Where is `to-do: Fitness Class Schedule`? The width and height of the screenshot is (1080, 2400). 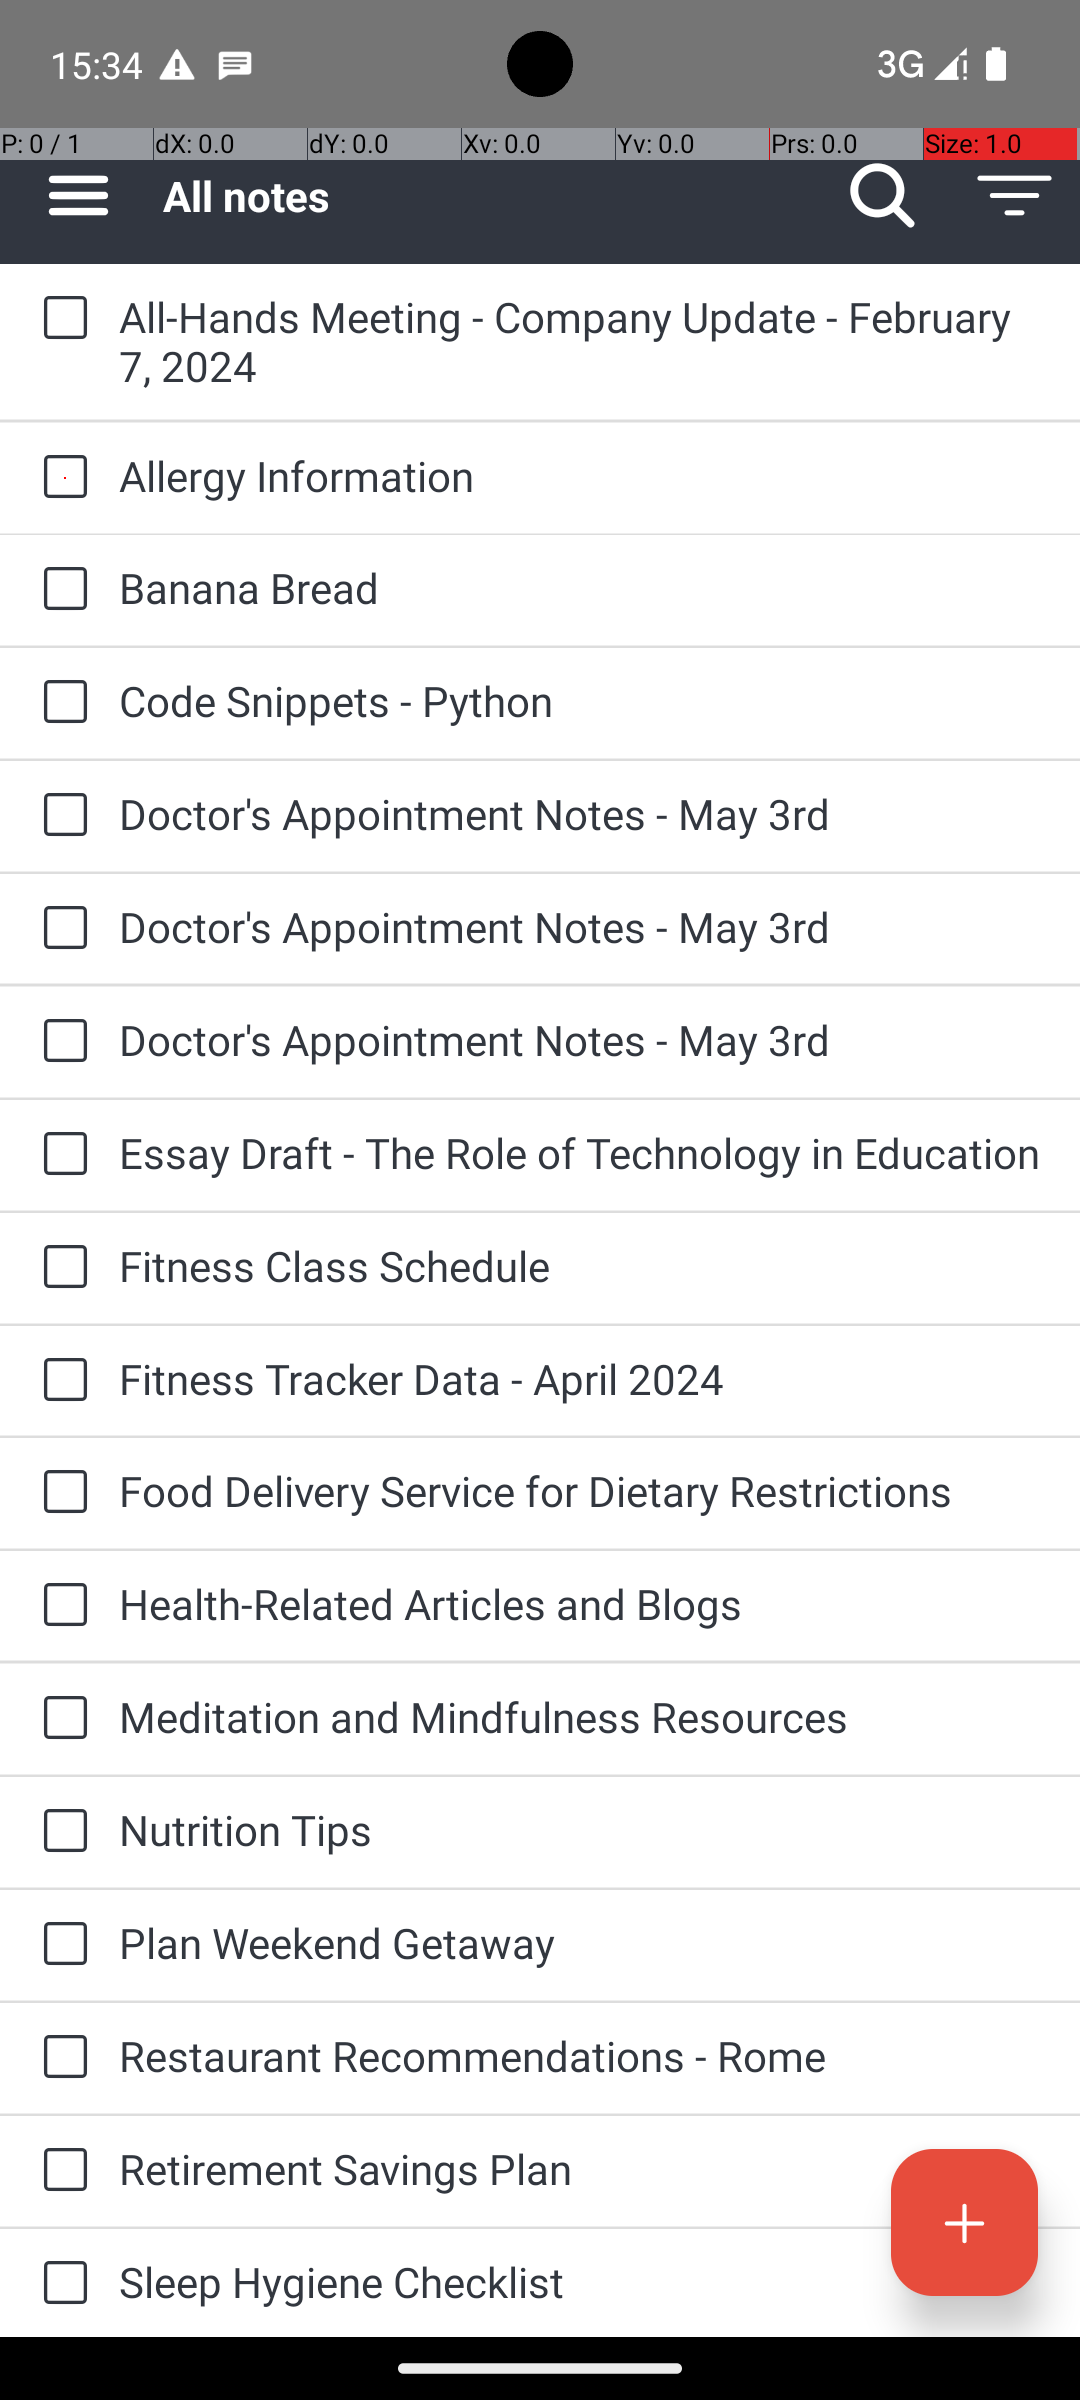
to-do: Fitness Class Schedule is located at coordinates (60, 1268).